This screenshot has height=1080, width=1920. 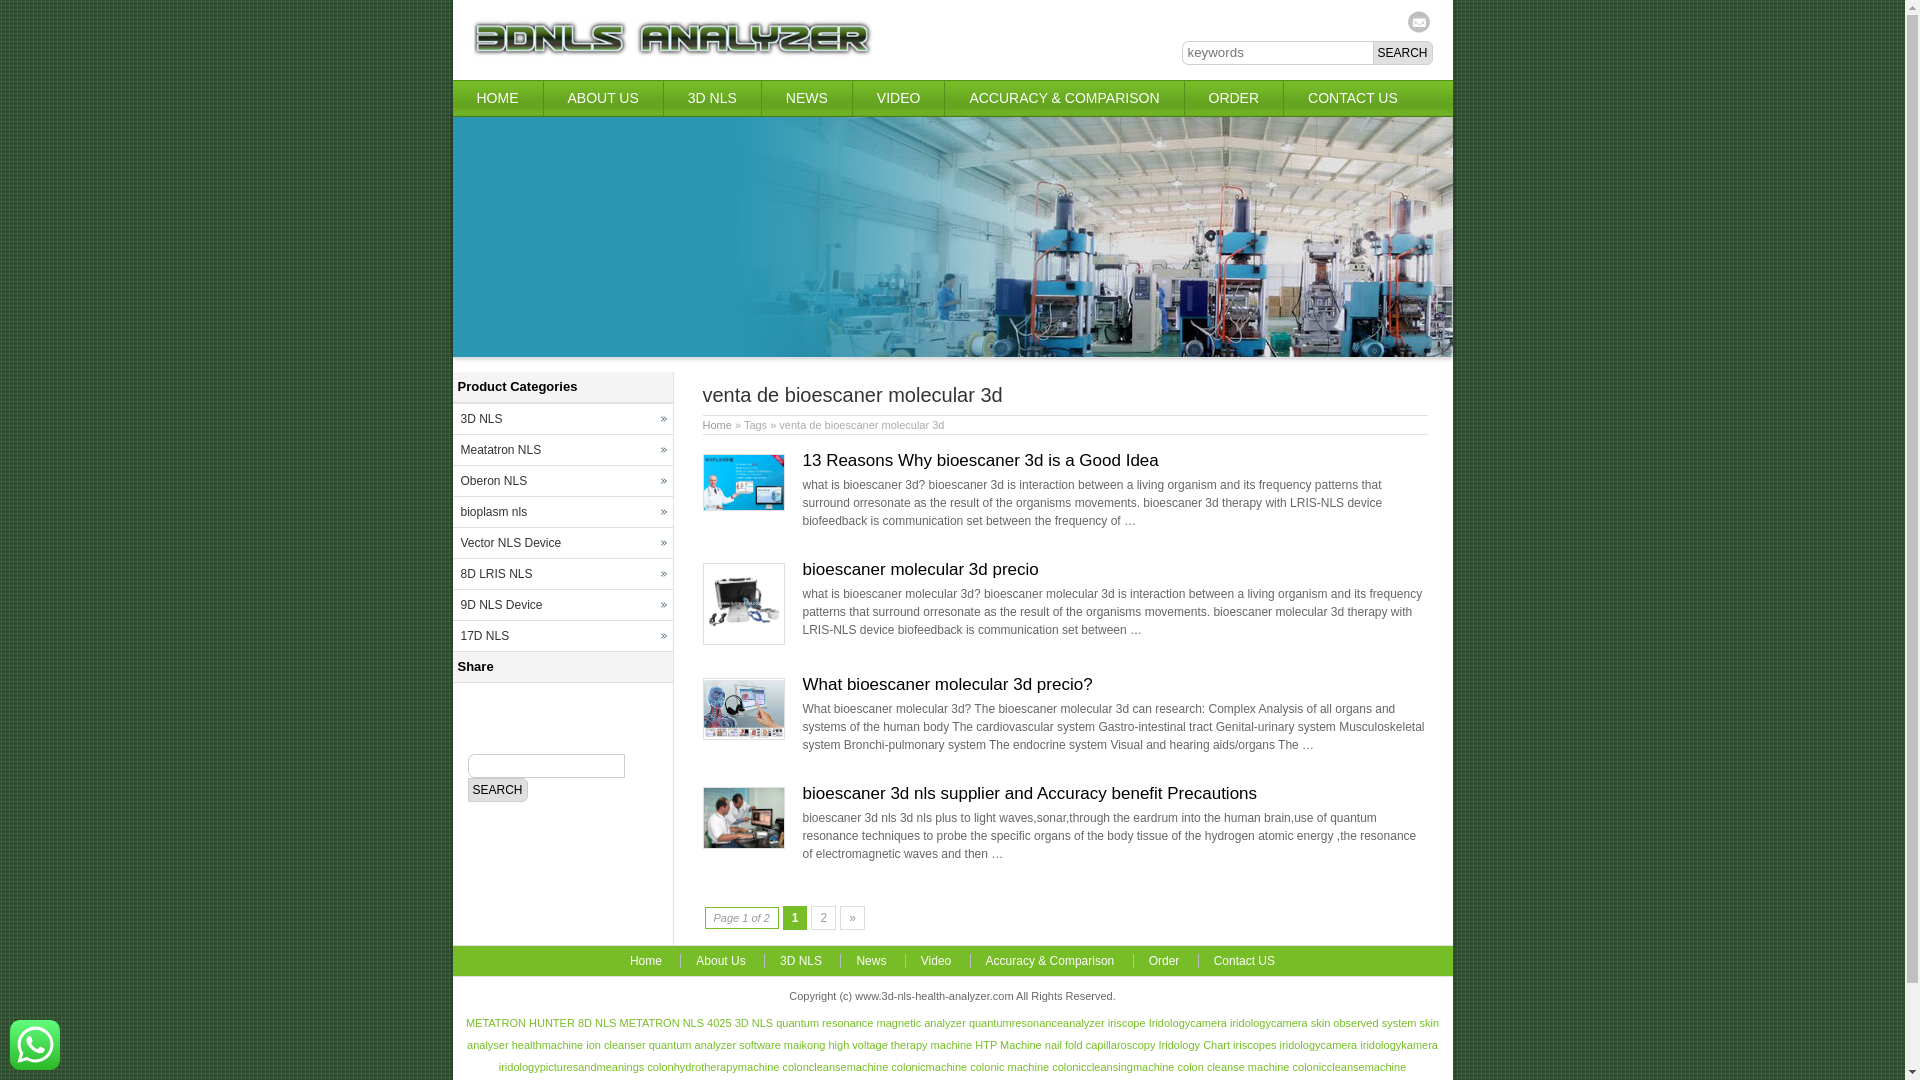 What do you see at coordinates (1353, 98) in the screenshot?
I see `CONTACT US` at bounding box center [1353, 98].